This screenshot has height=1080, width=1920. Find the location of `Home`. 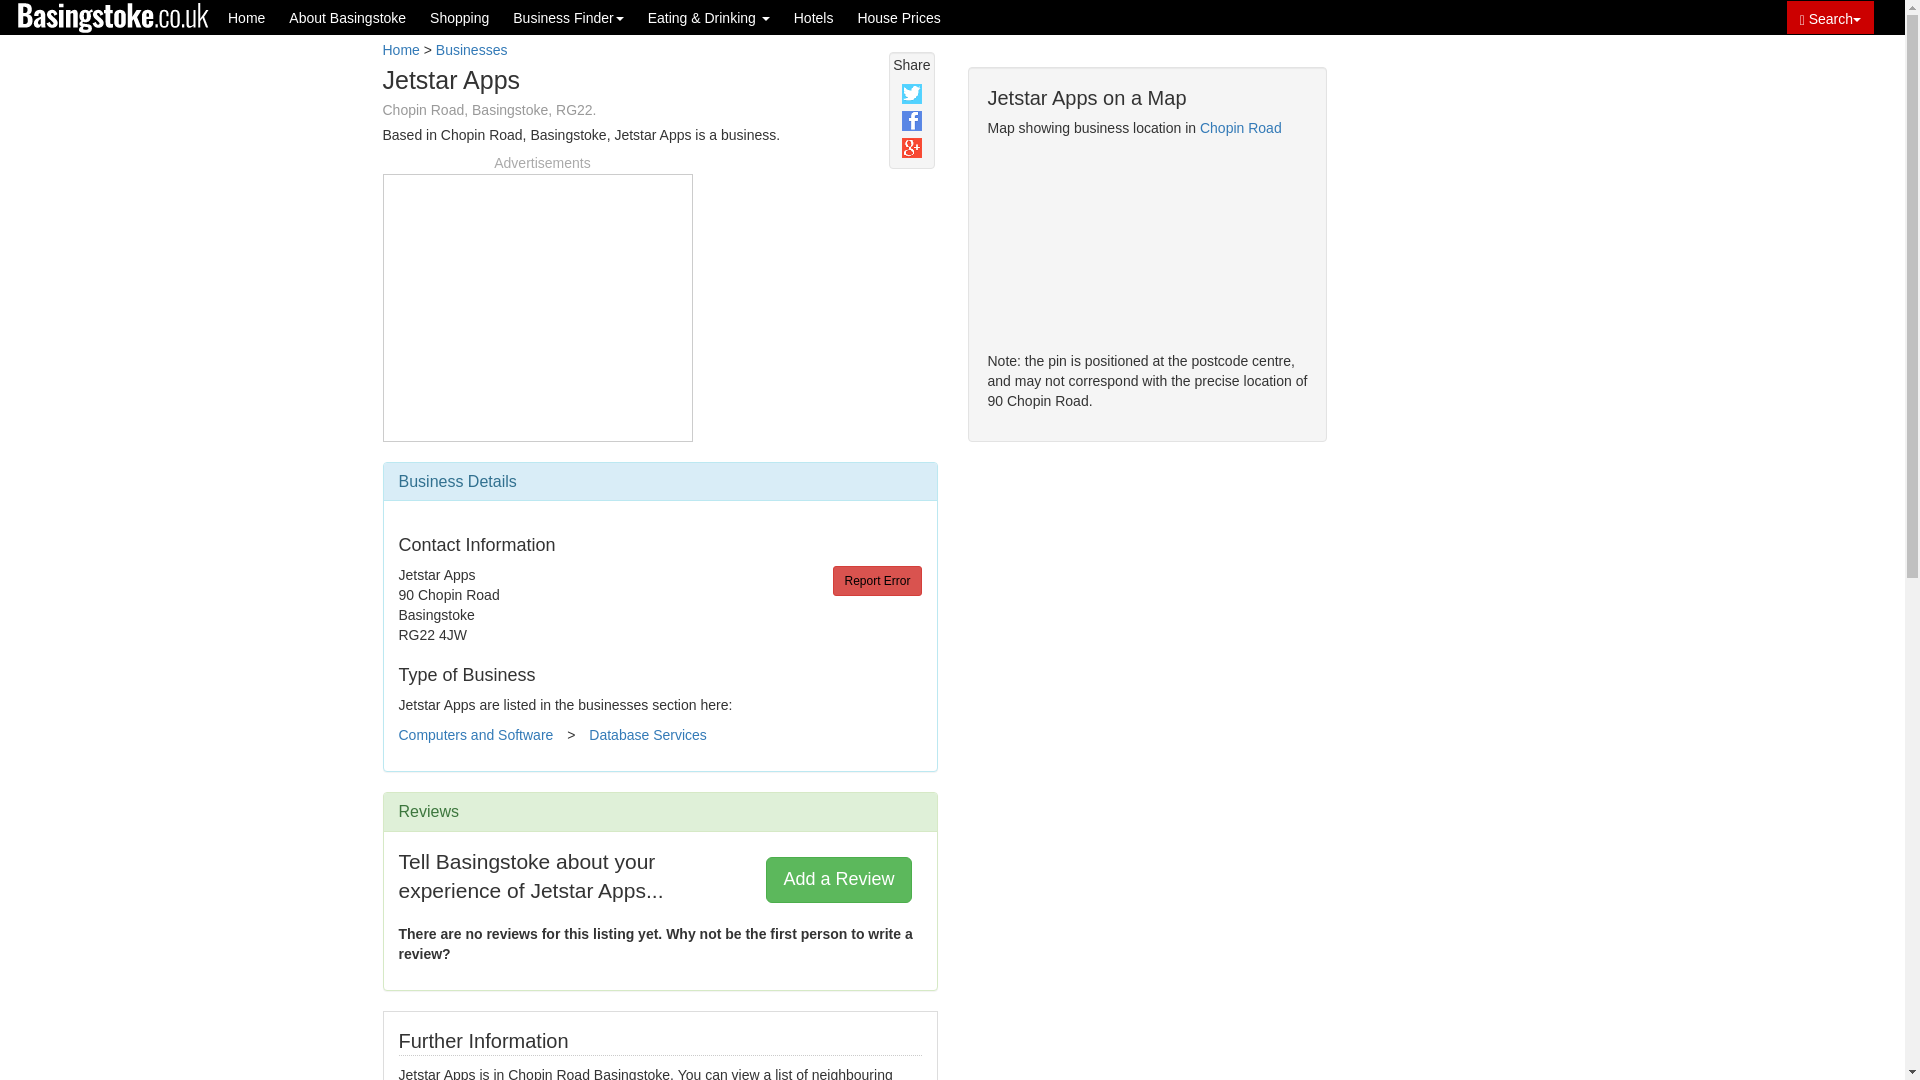

Home is located at coordinates (246, 17).